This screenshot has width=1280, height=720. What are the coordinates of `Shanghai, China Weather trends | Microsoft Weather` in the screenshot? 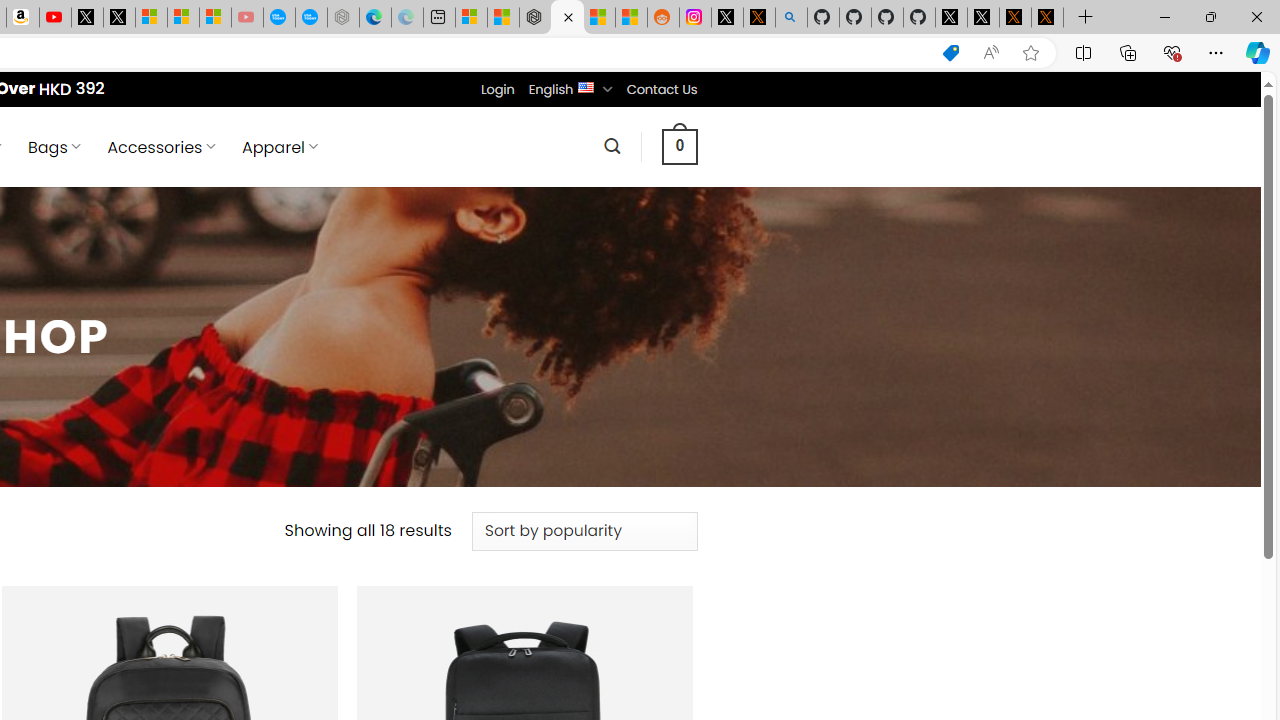 It's located at (630, 18).